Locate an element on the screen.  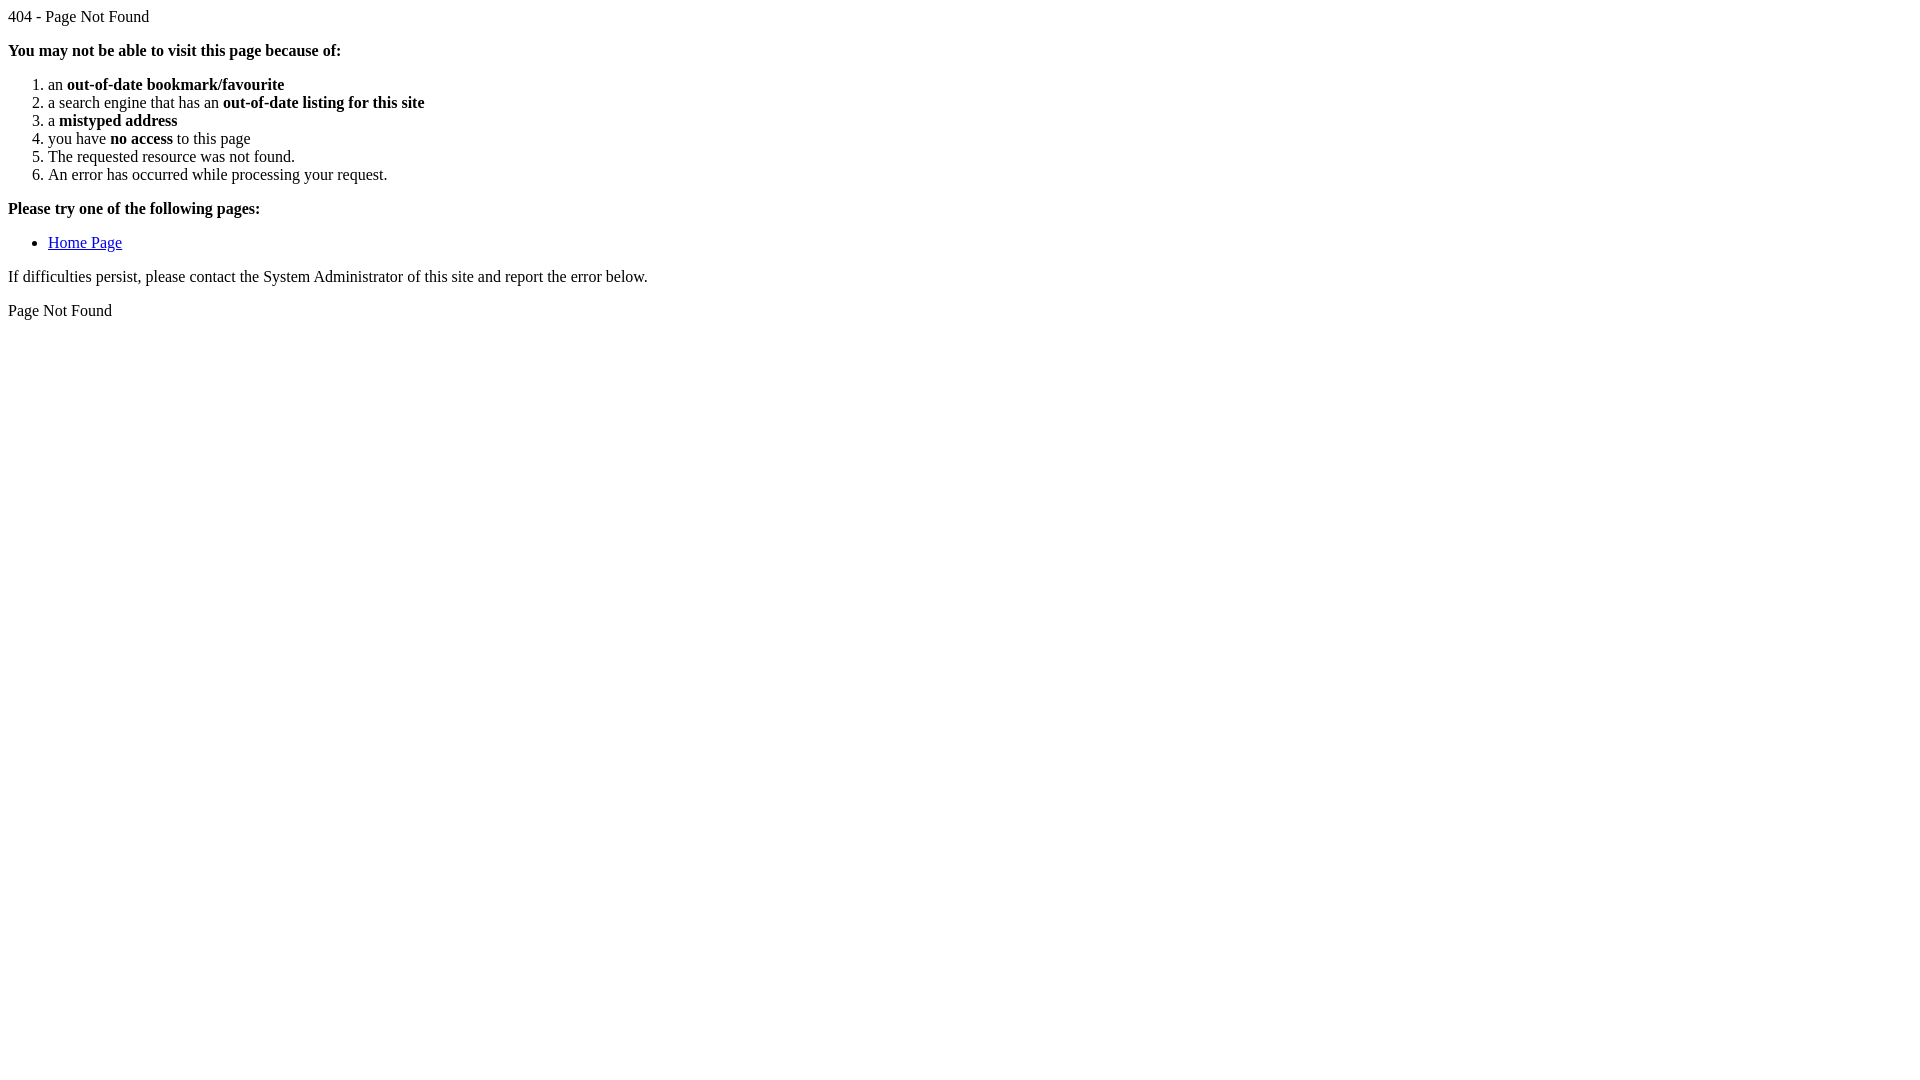
Home Page is located at coordinates (85, 242).